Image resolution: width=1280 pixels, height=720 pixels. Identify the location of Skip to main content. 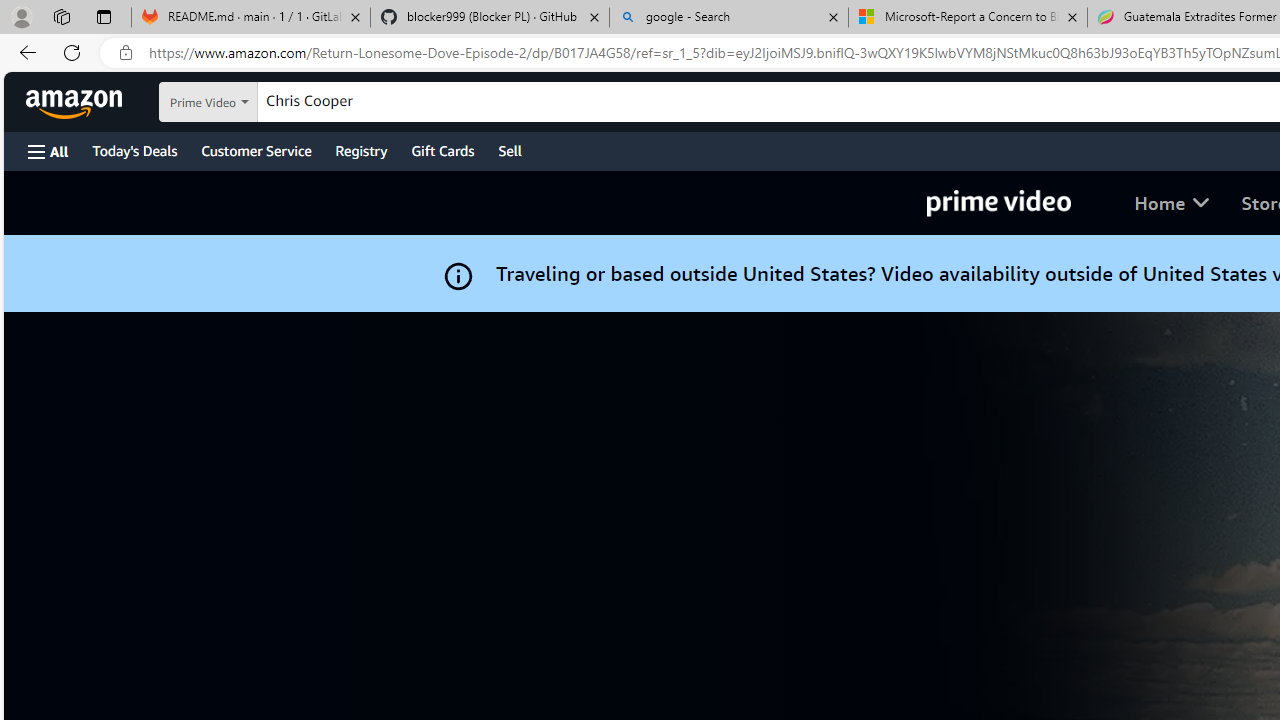
(86, 100).